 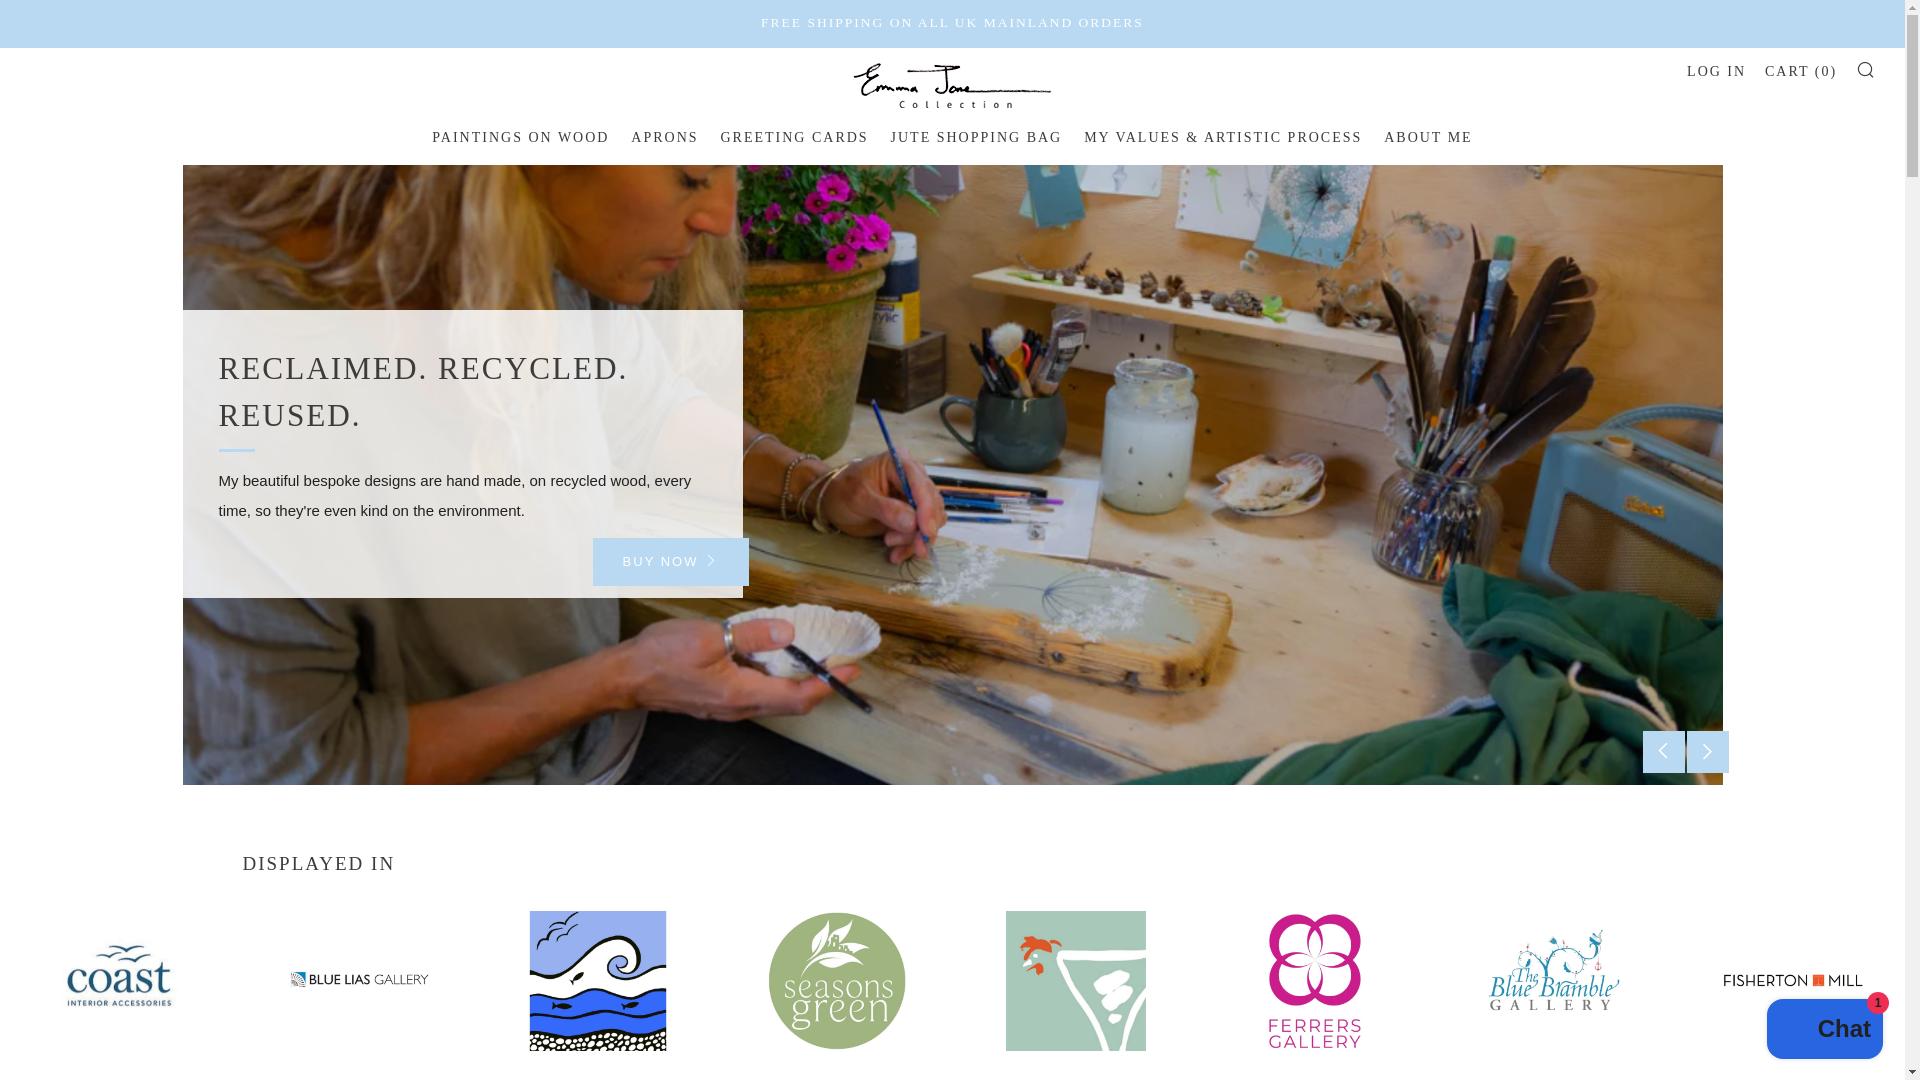 I want to click on SEARCH, so click(x=1866, y=68).